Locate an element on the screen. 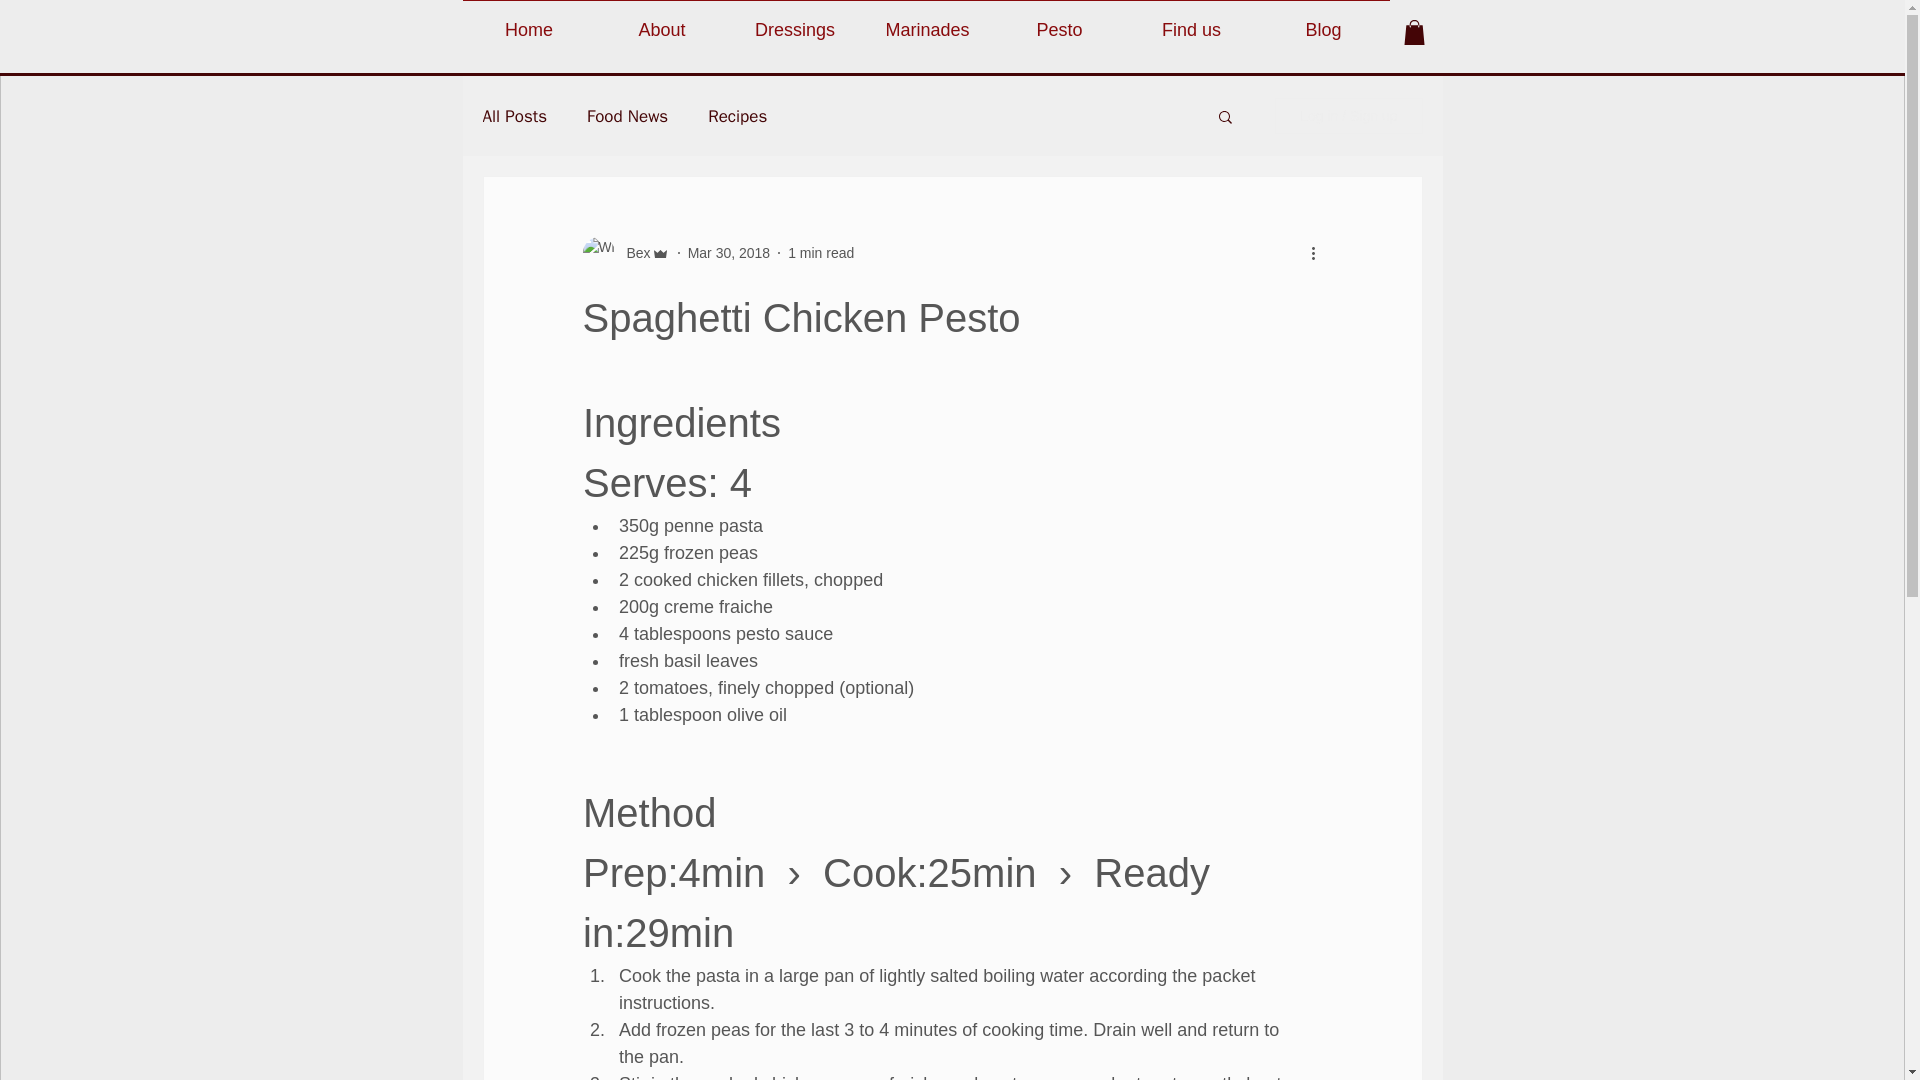 The width and height of the screenshot is (1920, 1080). About is located at coordinates (662, 21).